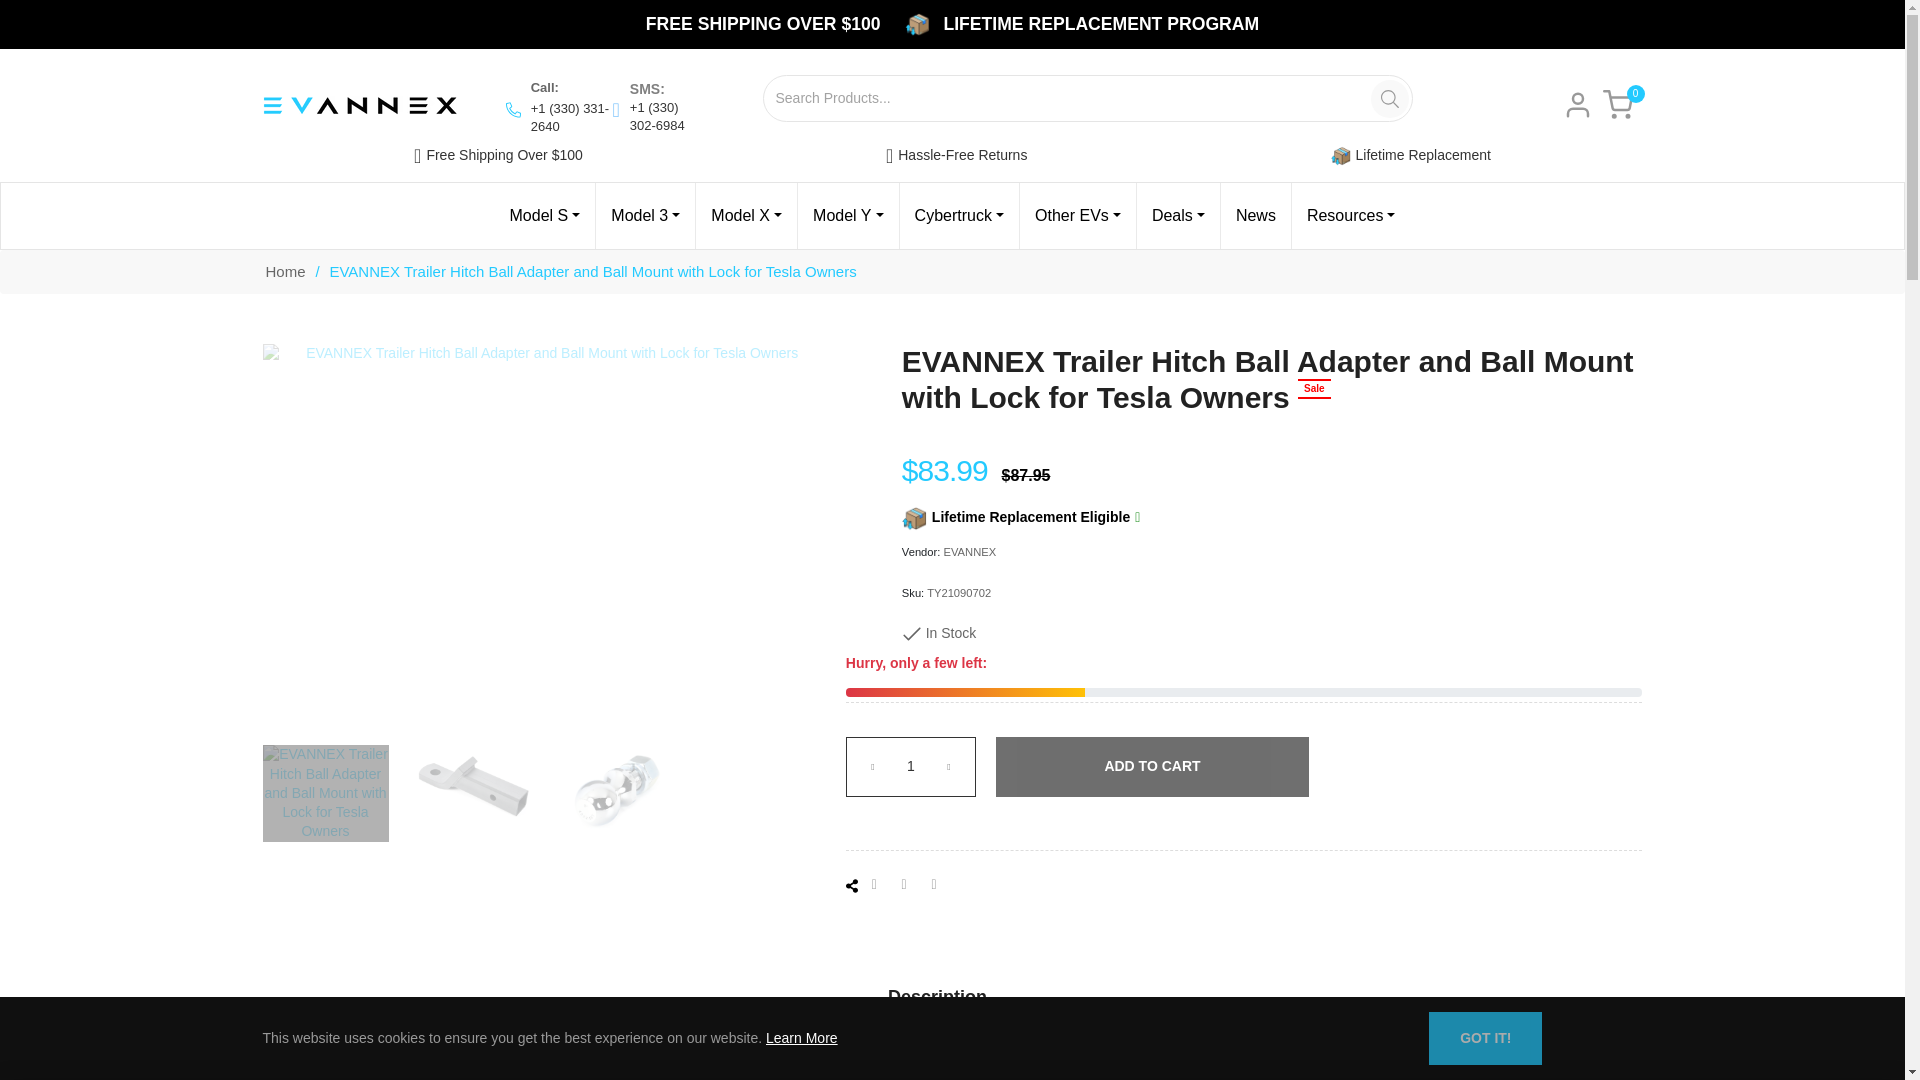 This screenshot has width=1920, height=1080. What do you see at coordinates (284, 272) in the screenshot?
I see `Home` at bounding box center [284, 272].